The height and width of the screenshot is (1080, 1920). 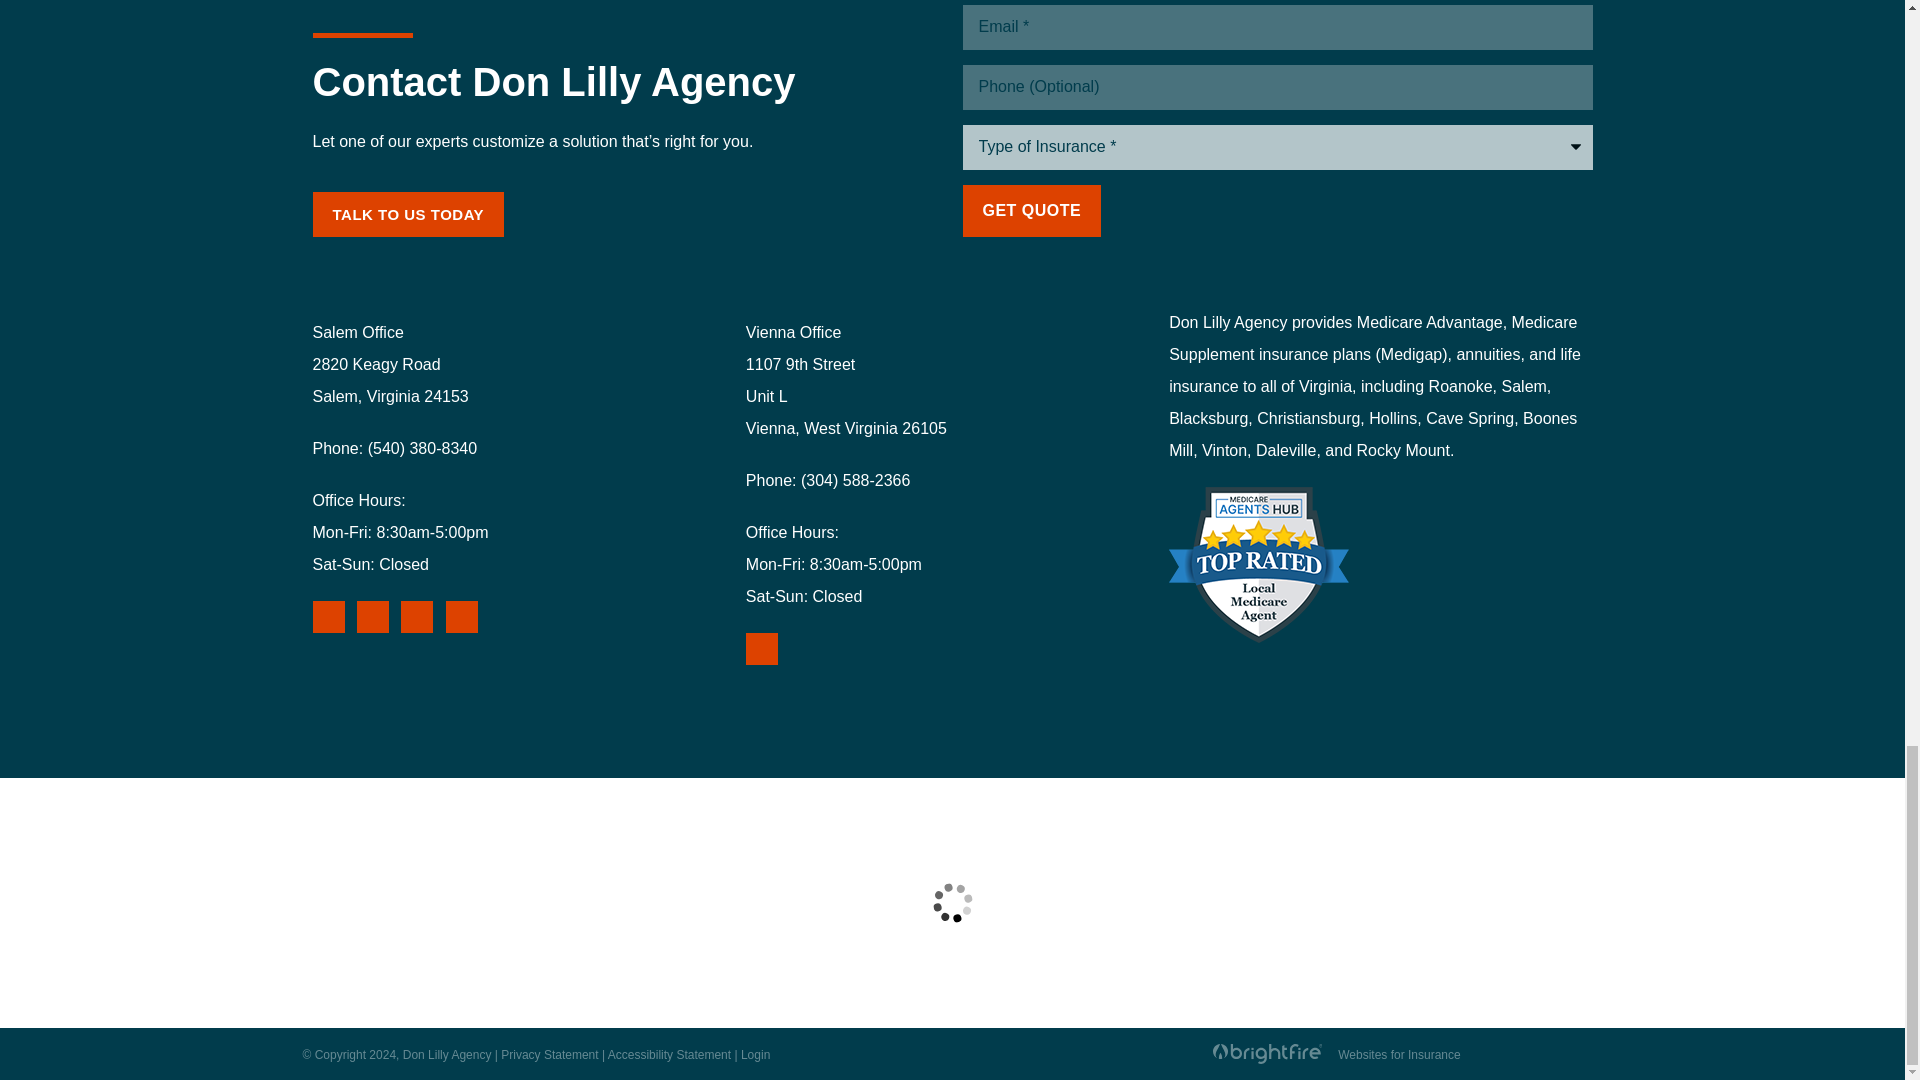 What do you see at coordinates (1030, 210) in the screenshot?
I see `Get Quote` at bounding box center [1030, 210].